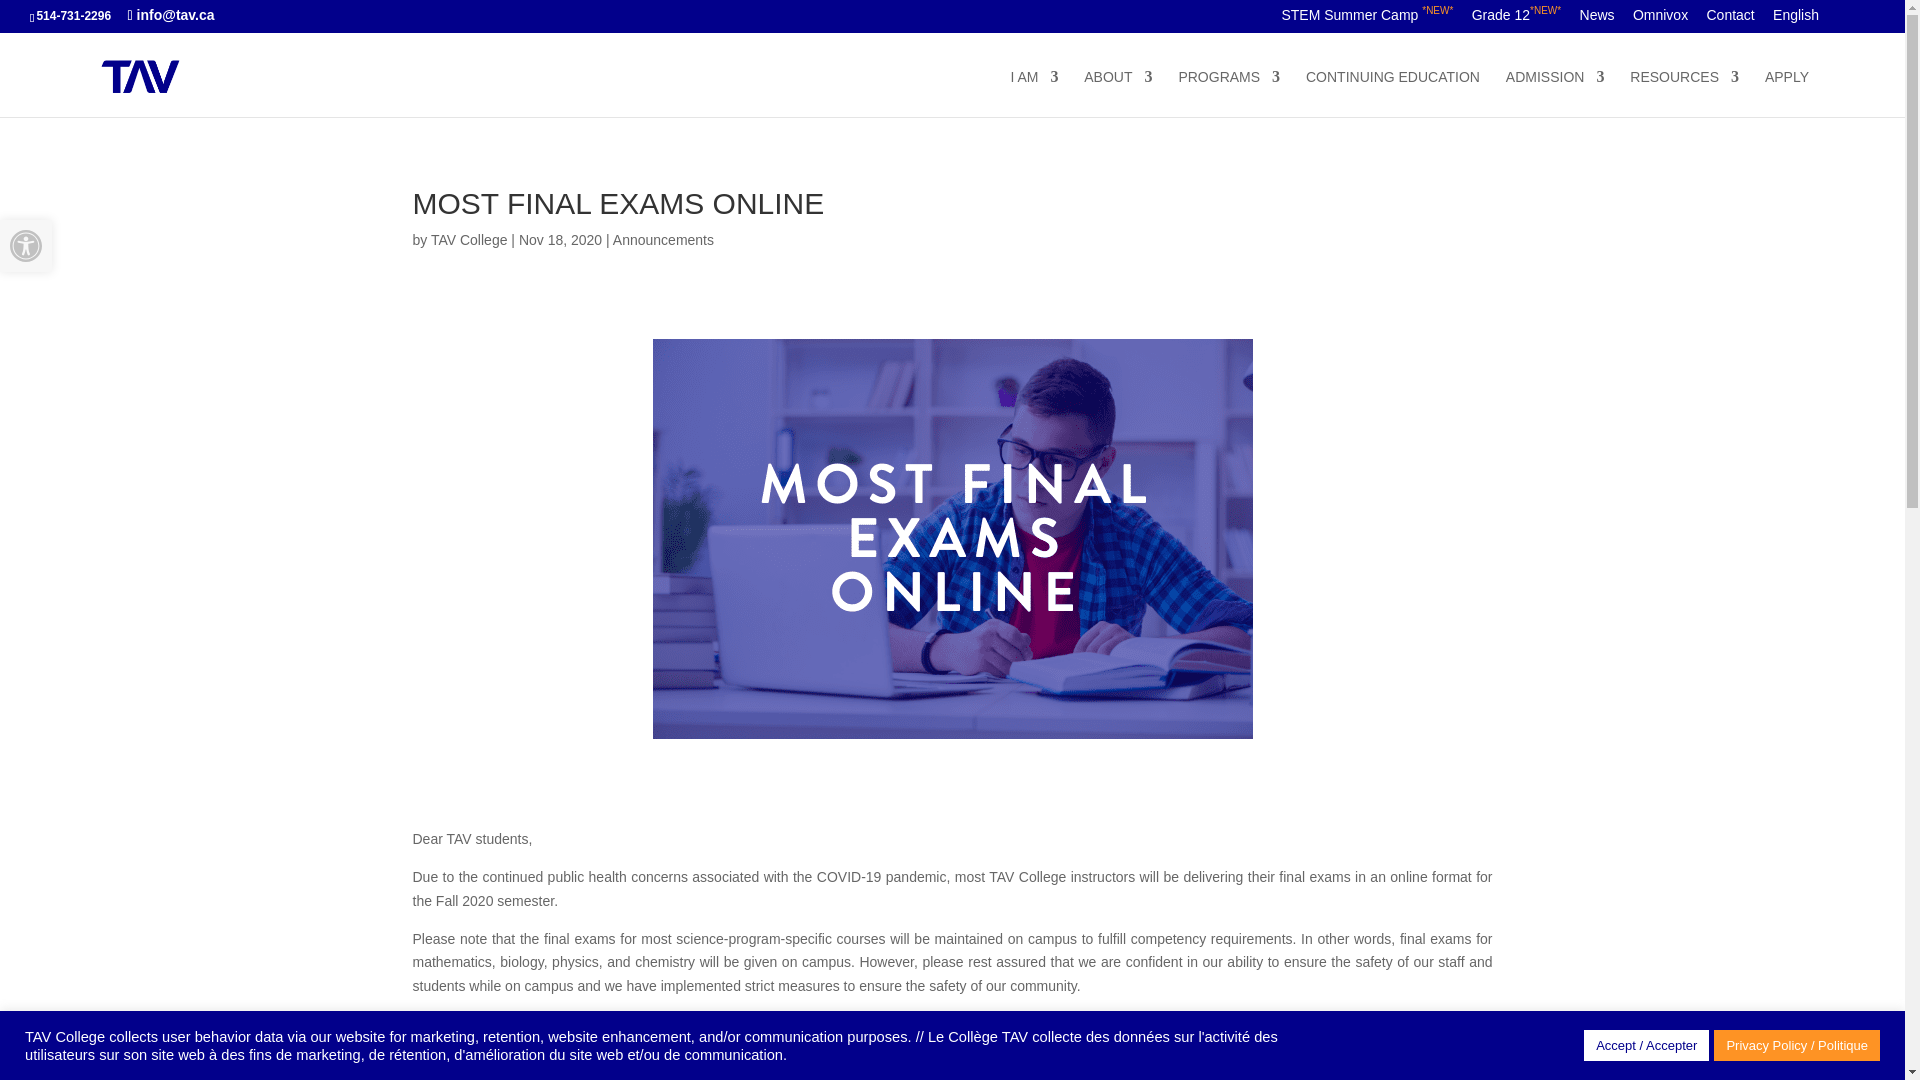 The height and width of the screenshot is (1080, 1920). Describe the element at coordinates (1730, 20) in the screenshot. I see `Contact` at that location.